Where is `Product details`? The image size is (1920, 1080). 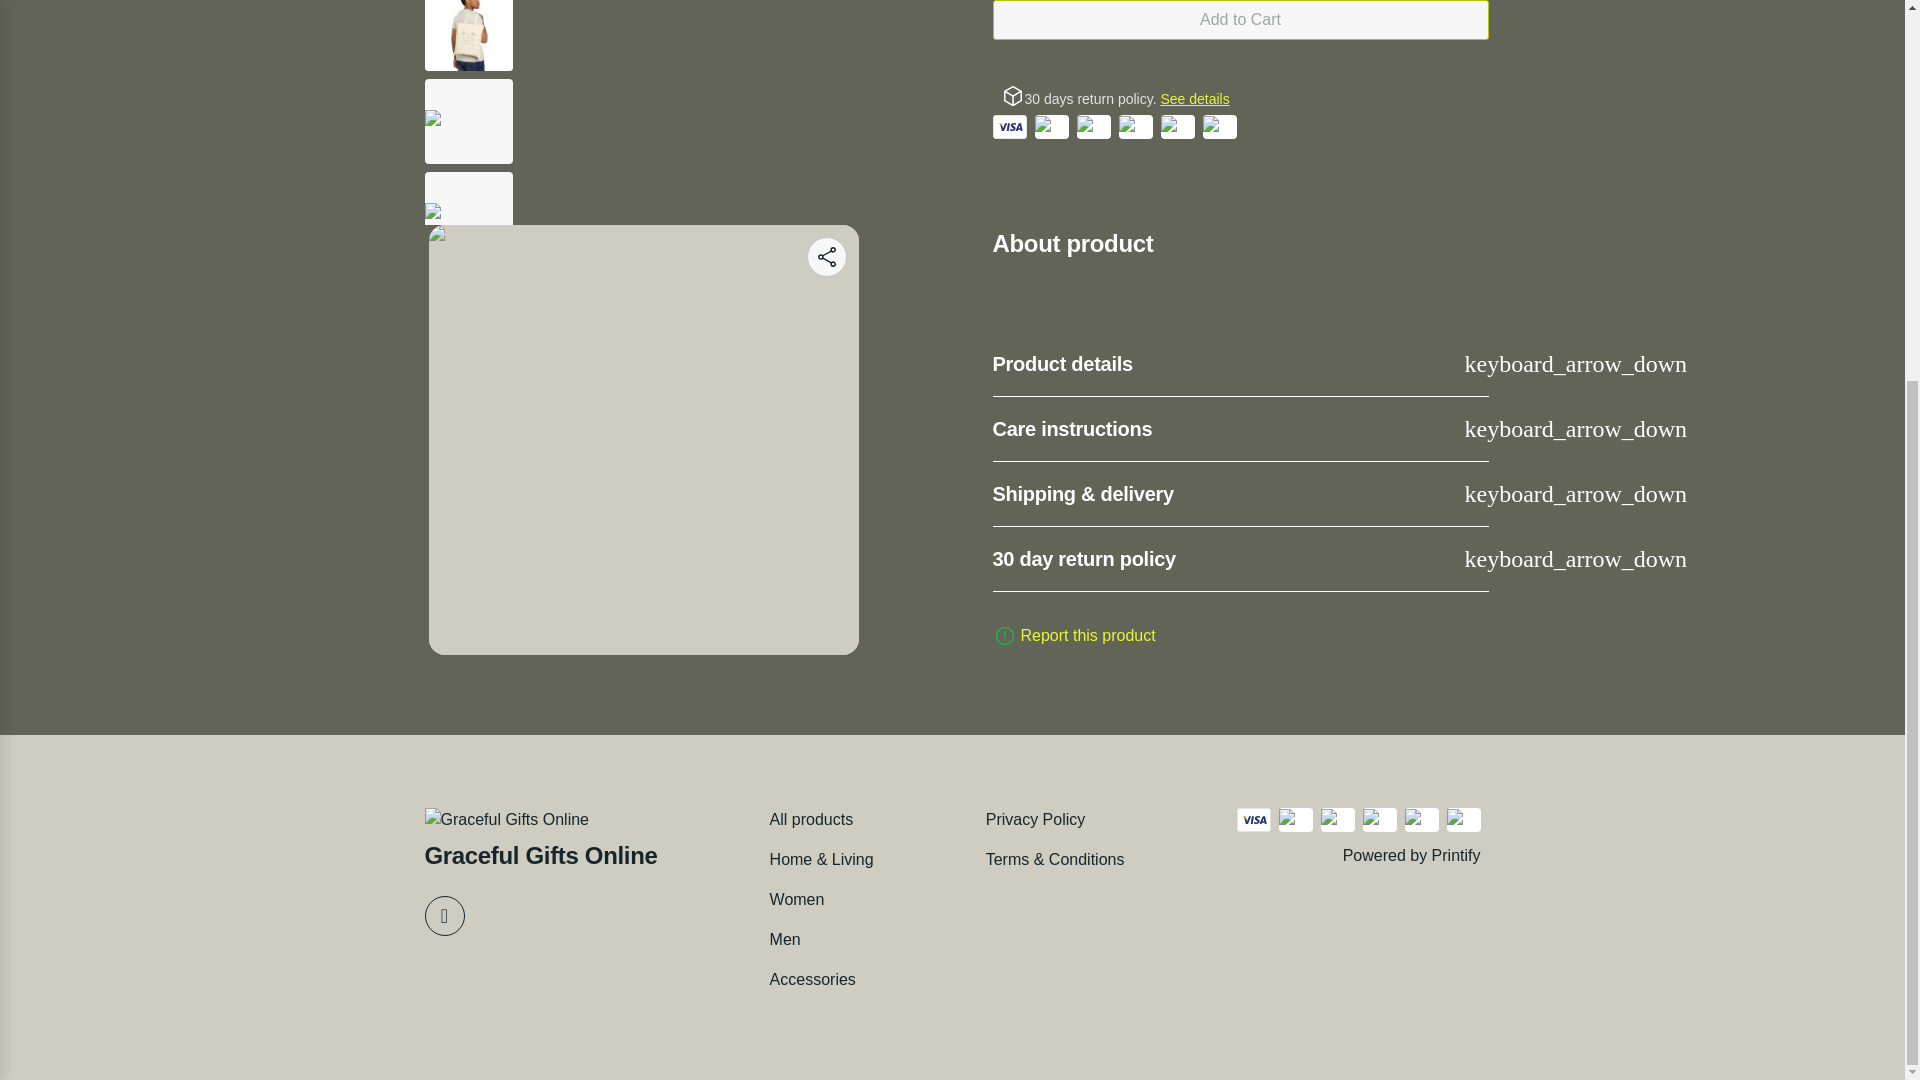
Product details is located at coordinates (1240, 364).